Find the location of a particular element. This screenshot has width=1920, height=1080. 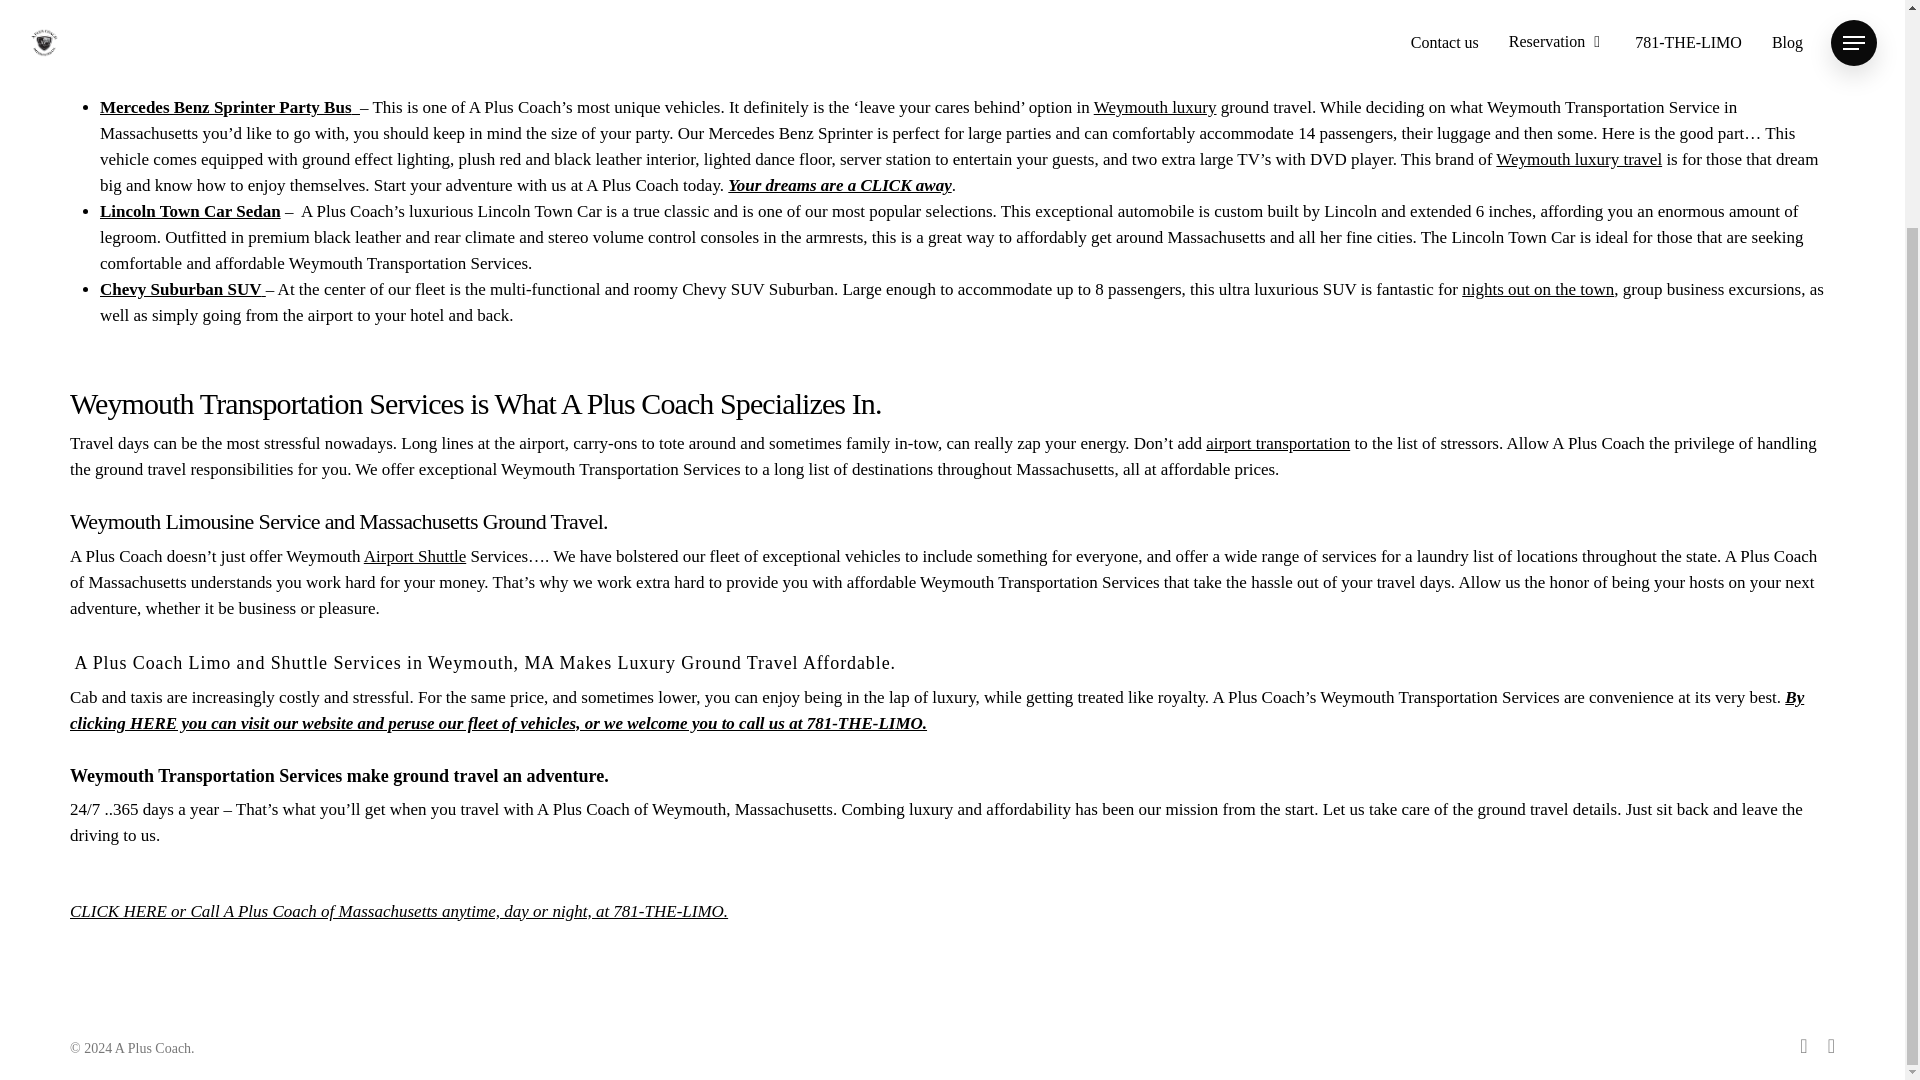

Chevy Suburban SUV  is located at coordinates (182, 289).